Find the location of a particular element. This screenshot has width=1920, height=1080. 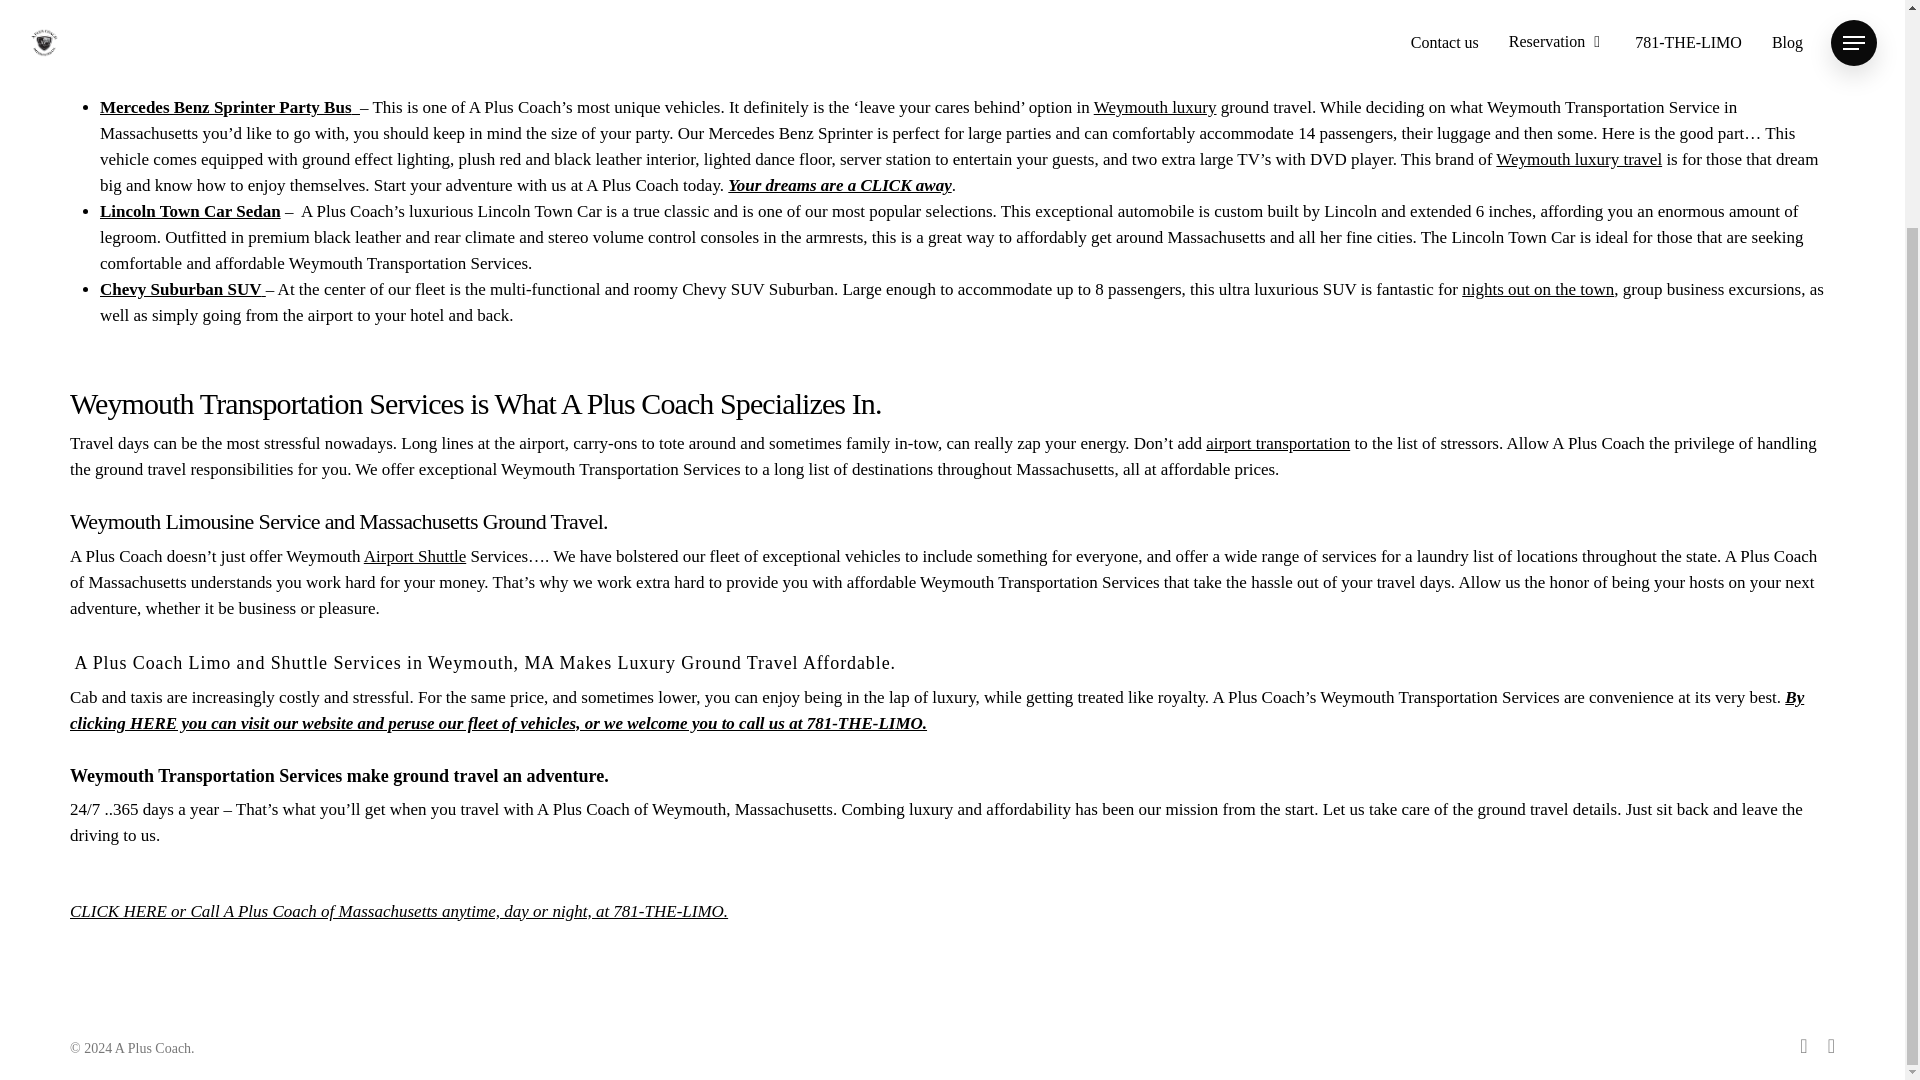

Chevy Suburban SUV  is located at coordinates (182, 289).